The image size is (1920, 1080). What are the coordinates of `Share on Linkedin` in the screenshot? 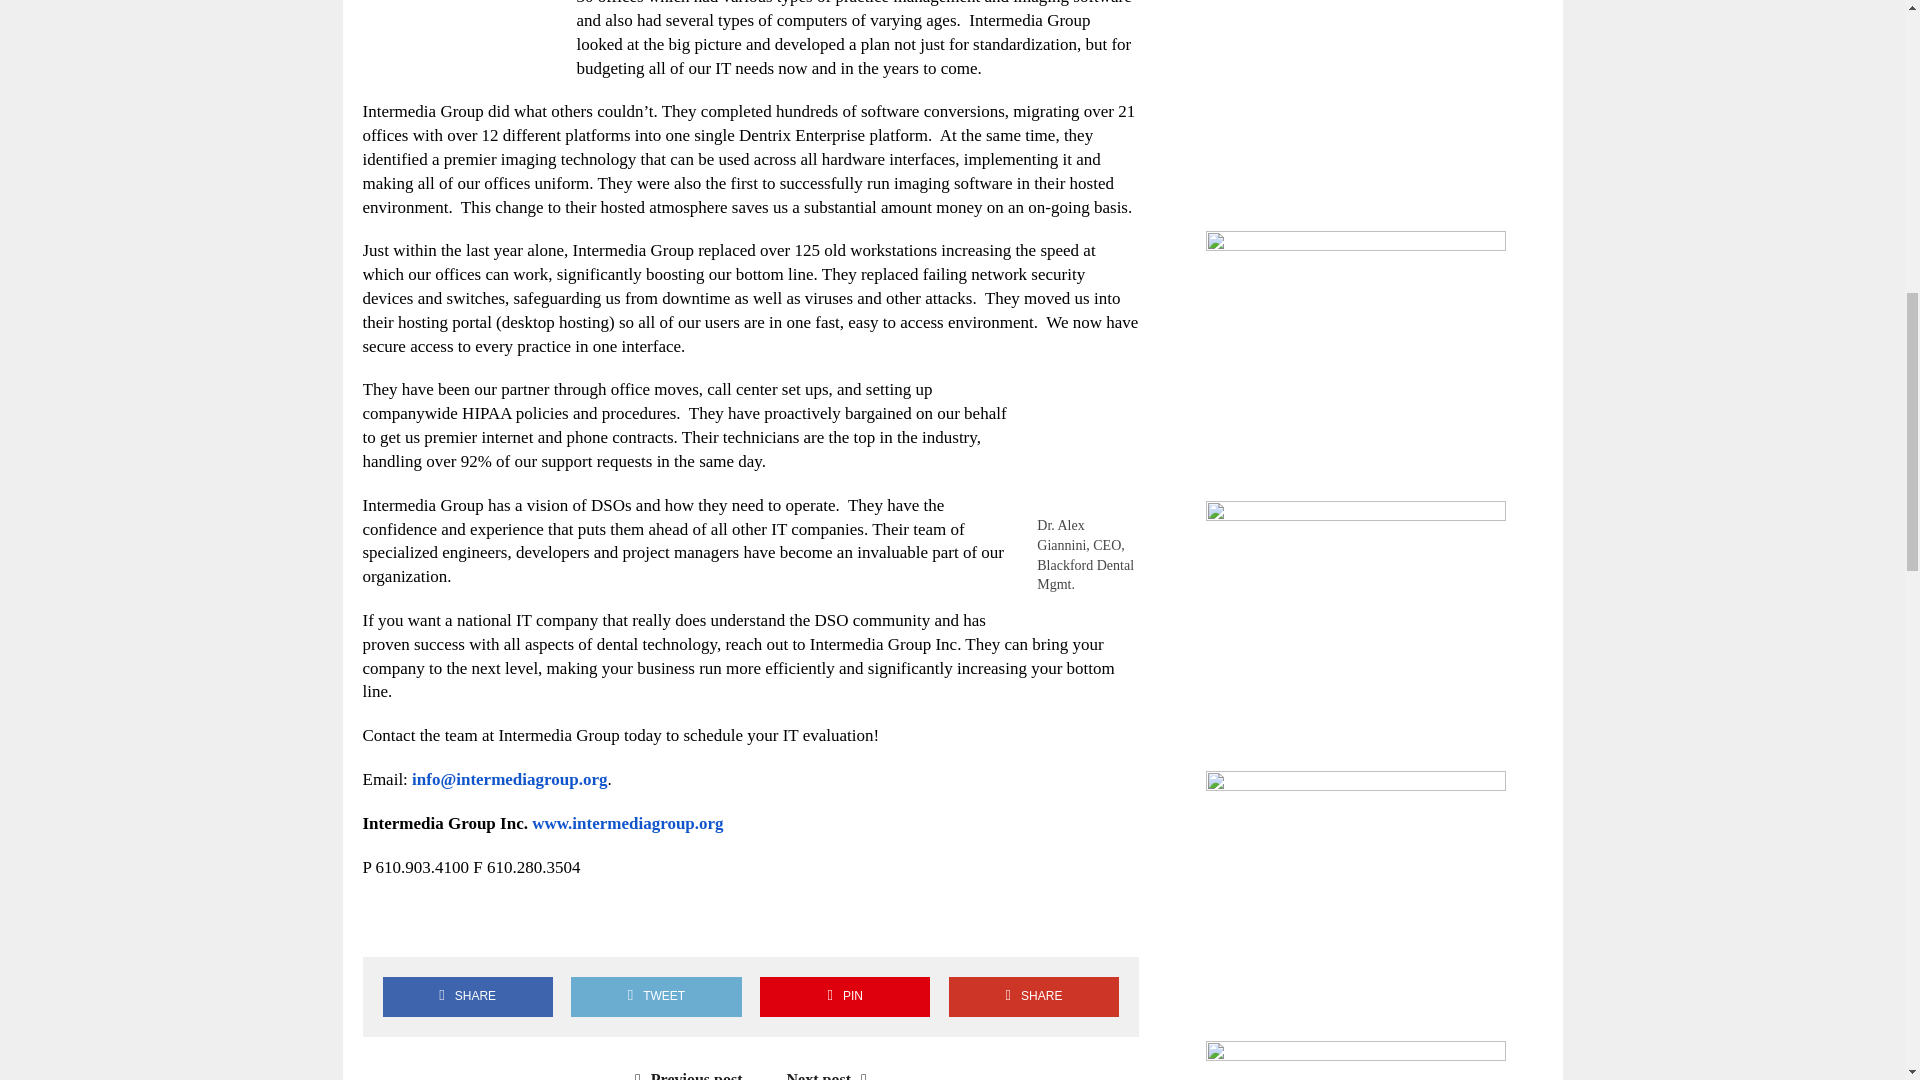 It's located at (502, 922).